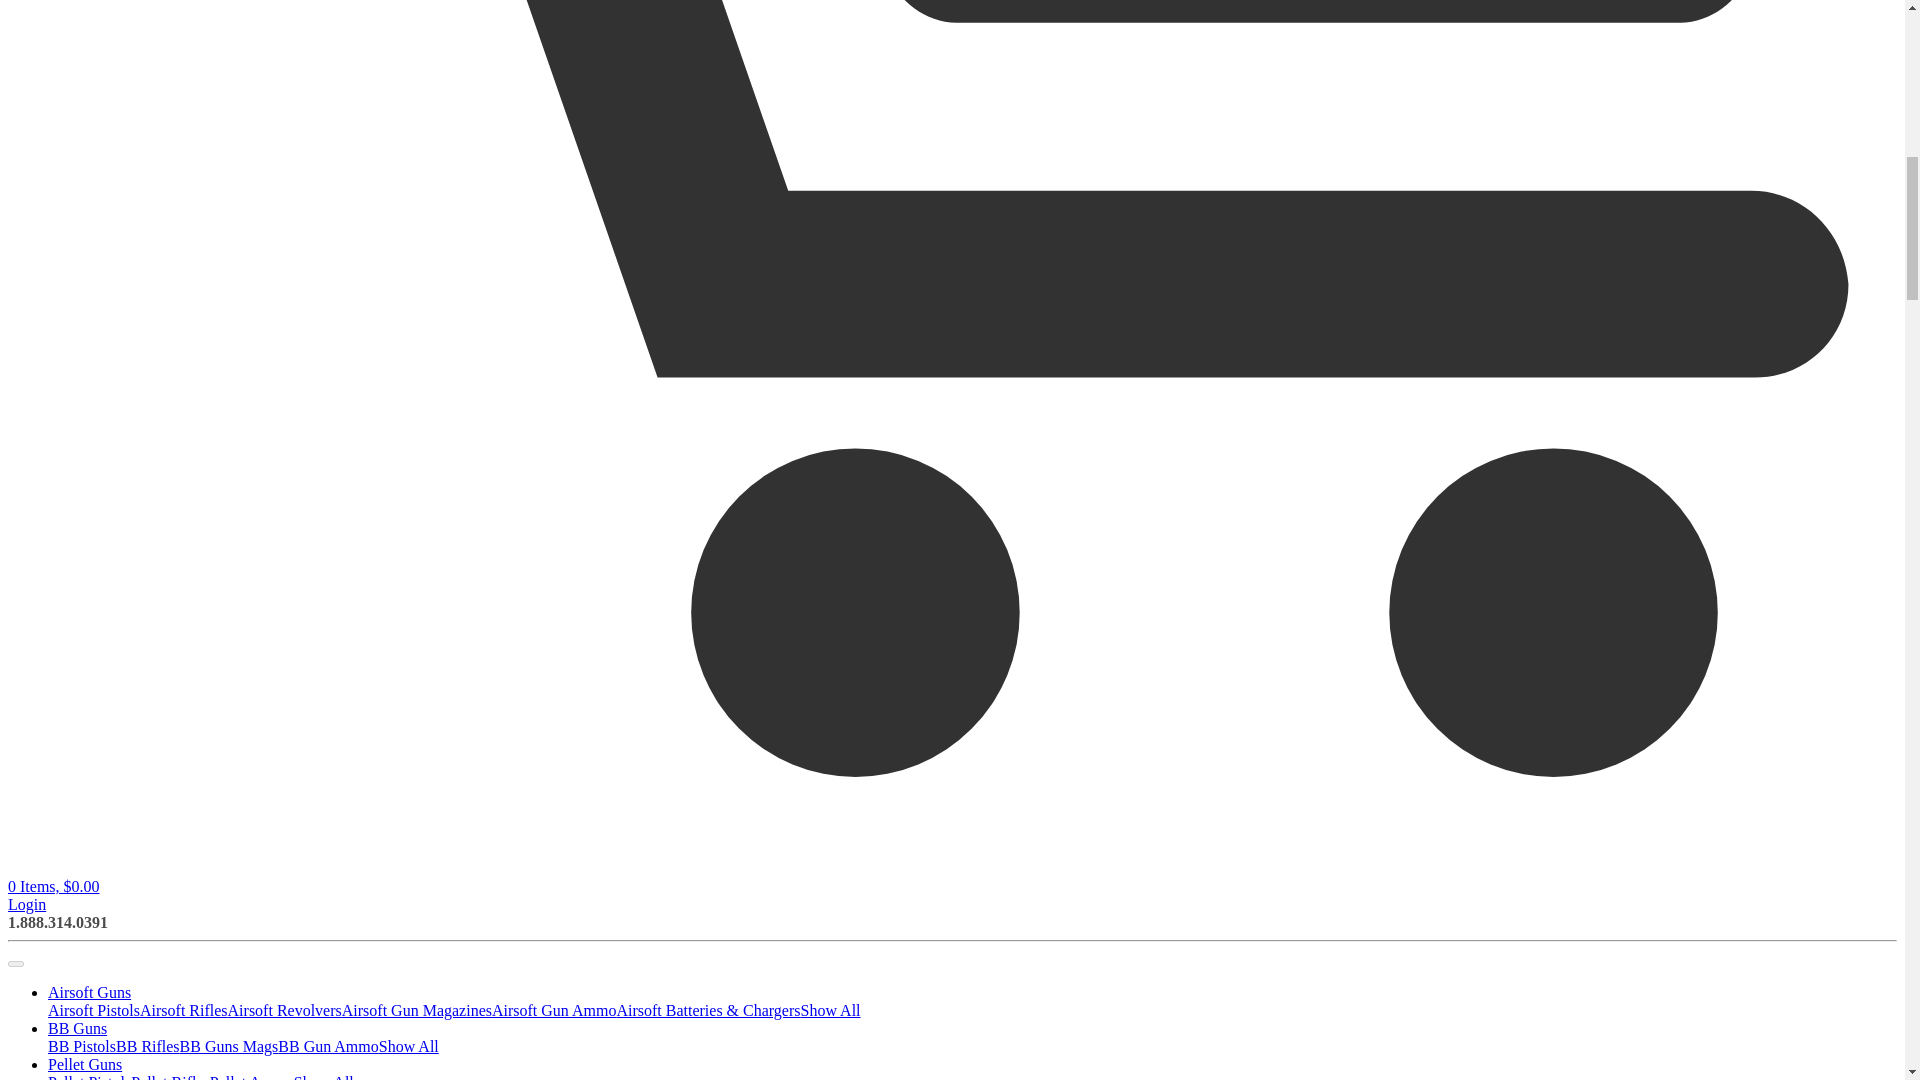  I want to click on Show All, so click(408, 1046).